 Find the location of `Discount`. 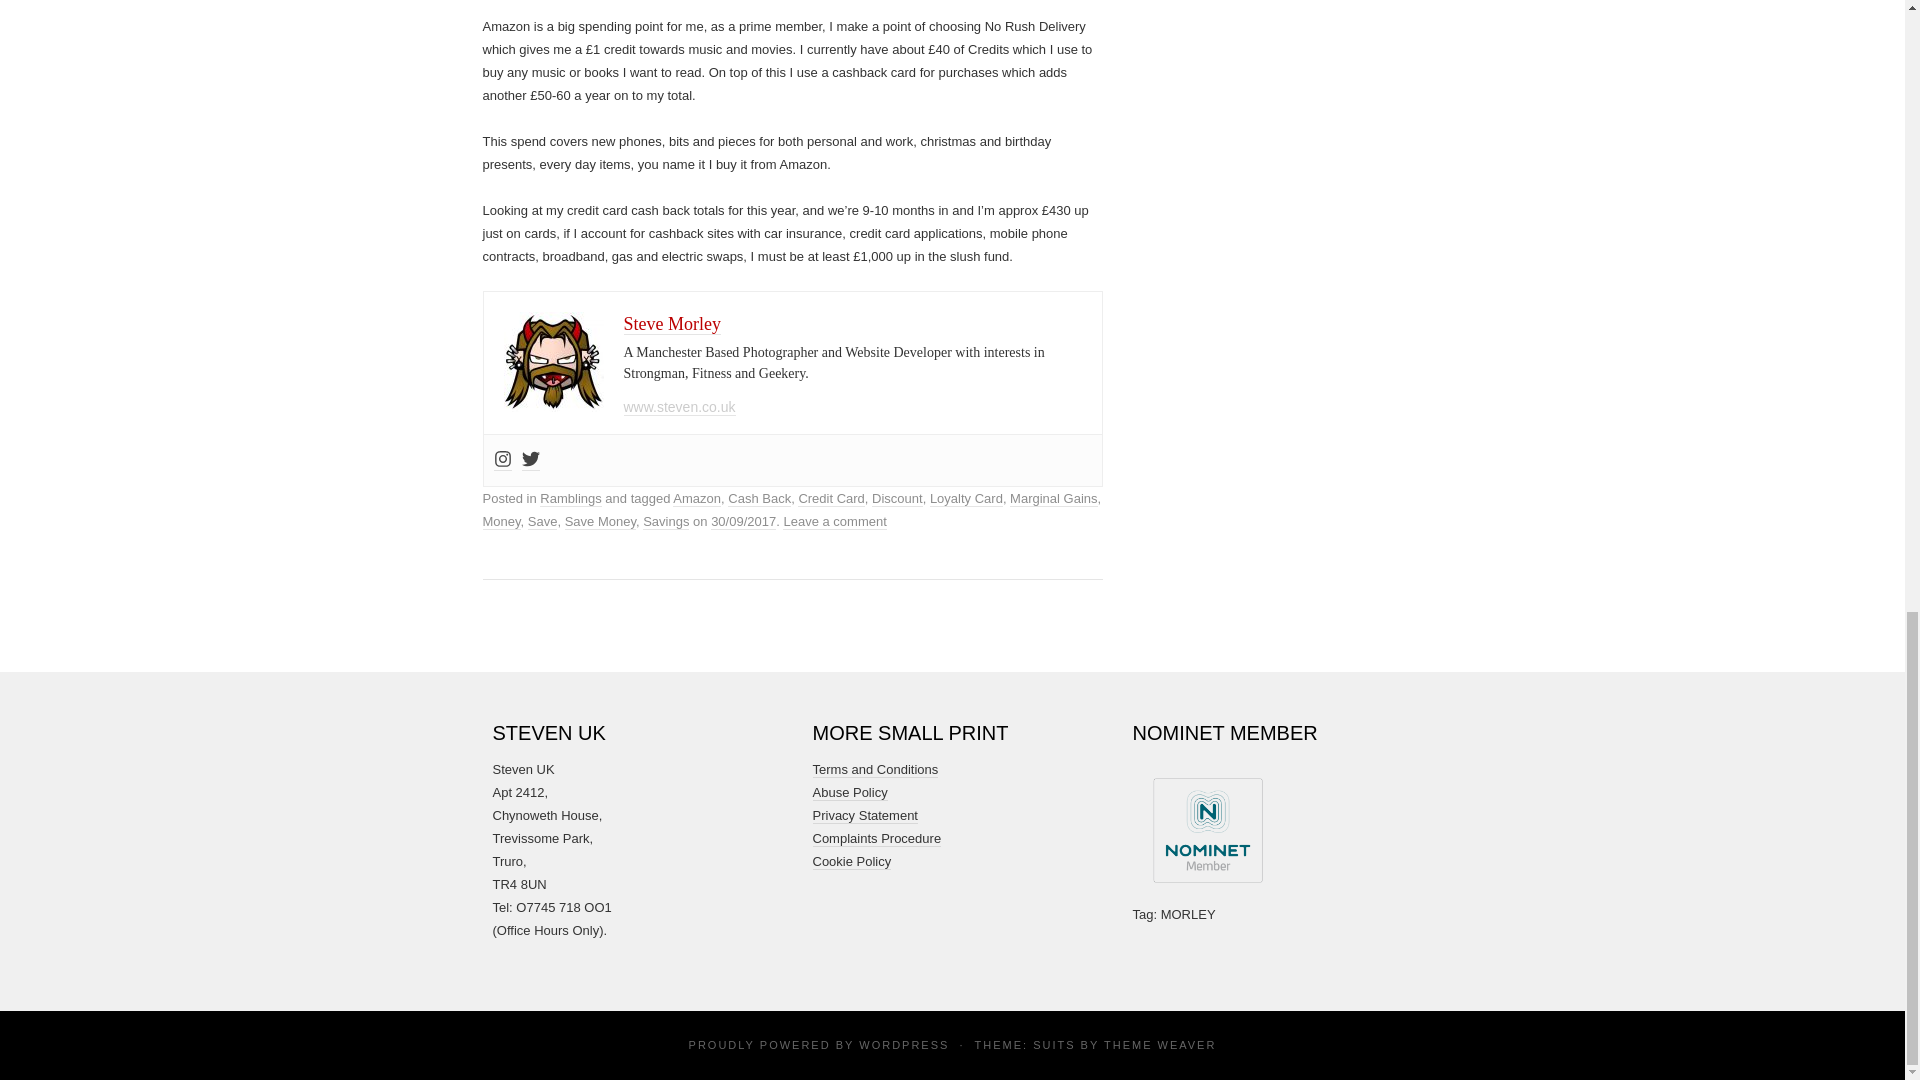

Discount is located at coordinates (897, 498).